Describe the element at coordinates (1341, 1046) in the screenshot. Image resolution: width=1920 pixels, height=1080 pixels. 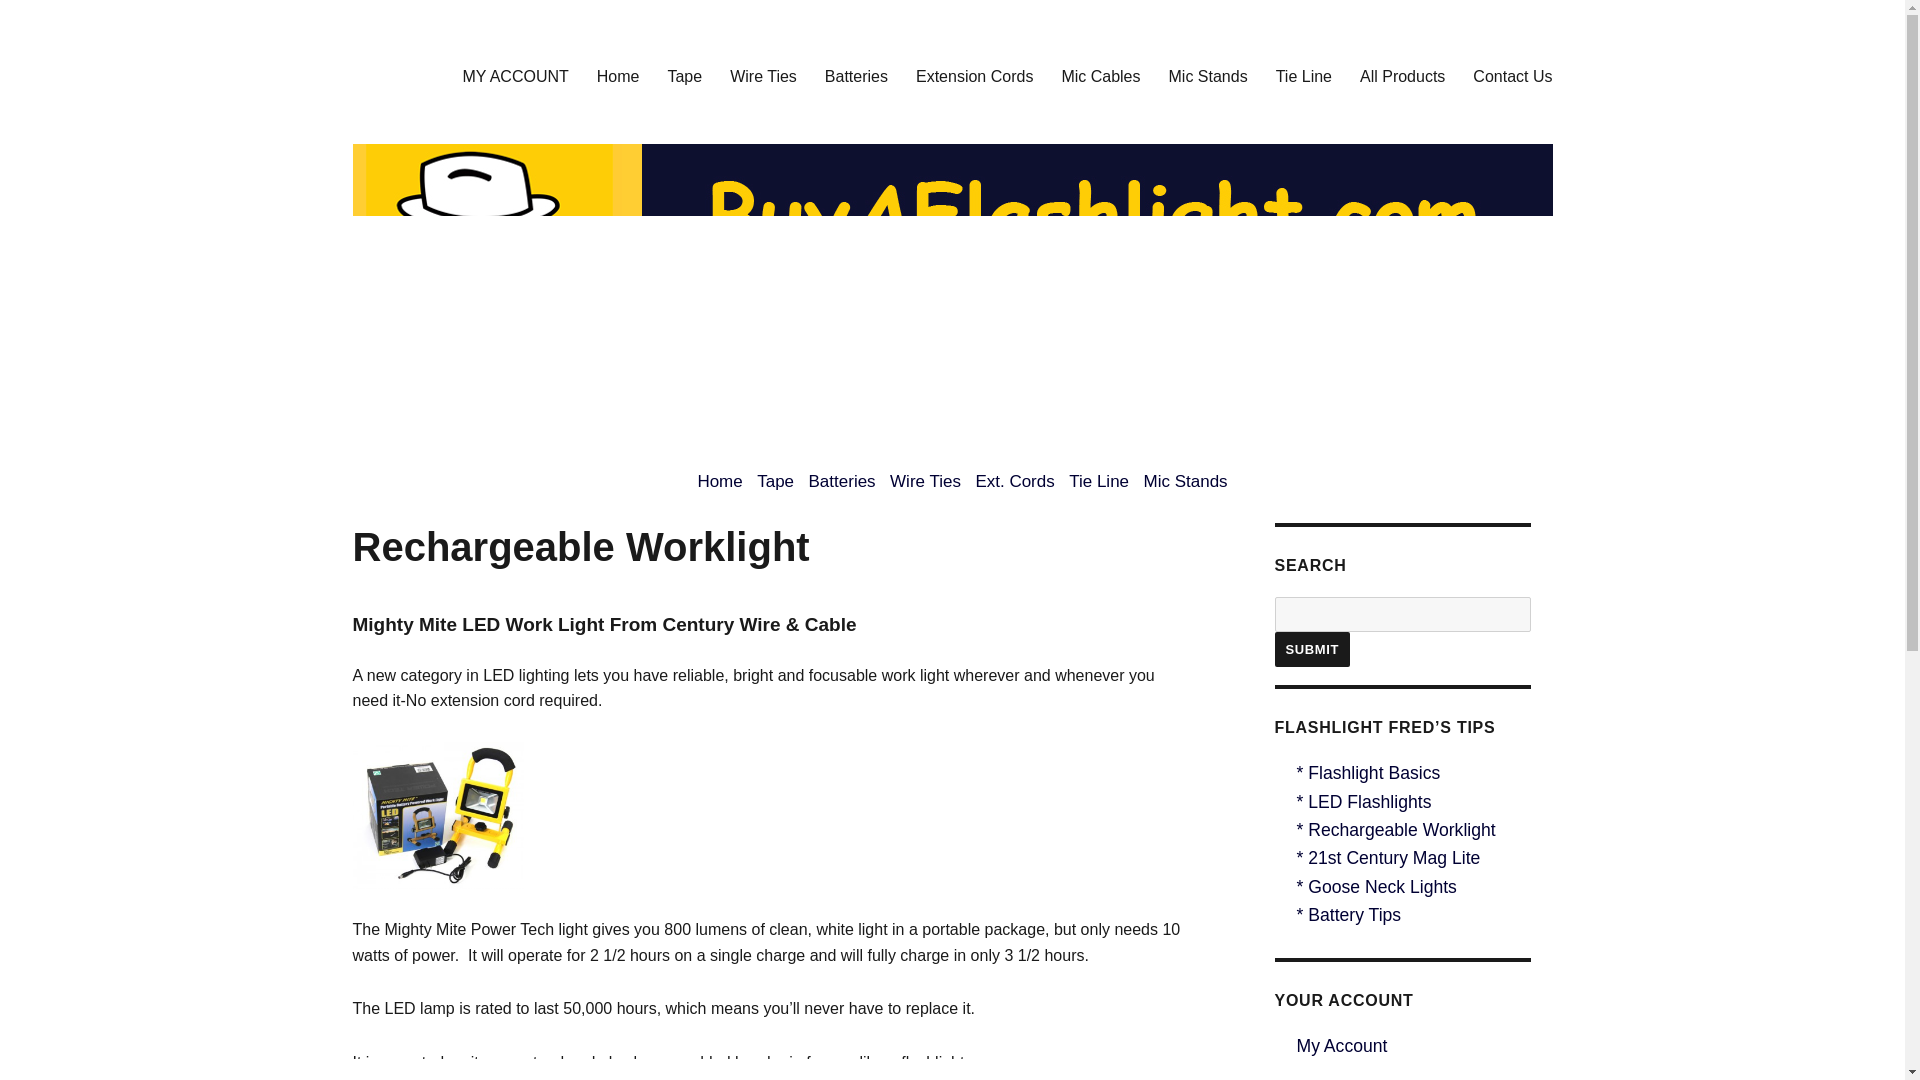
I see `My Account` at that location.